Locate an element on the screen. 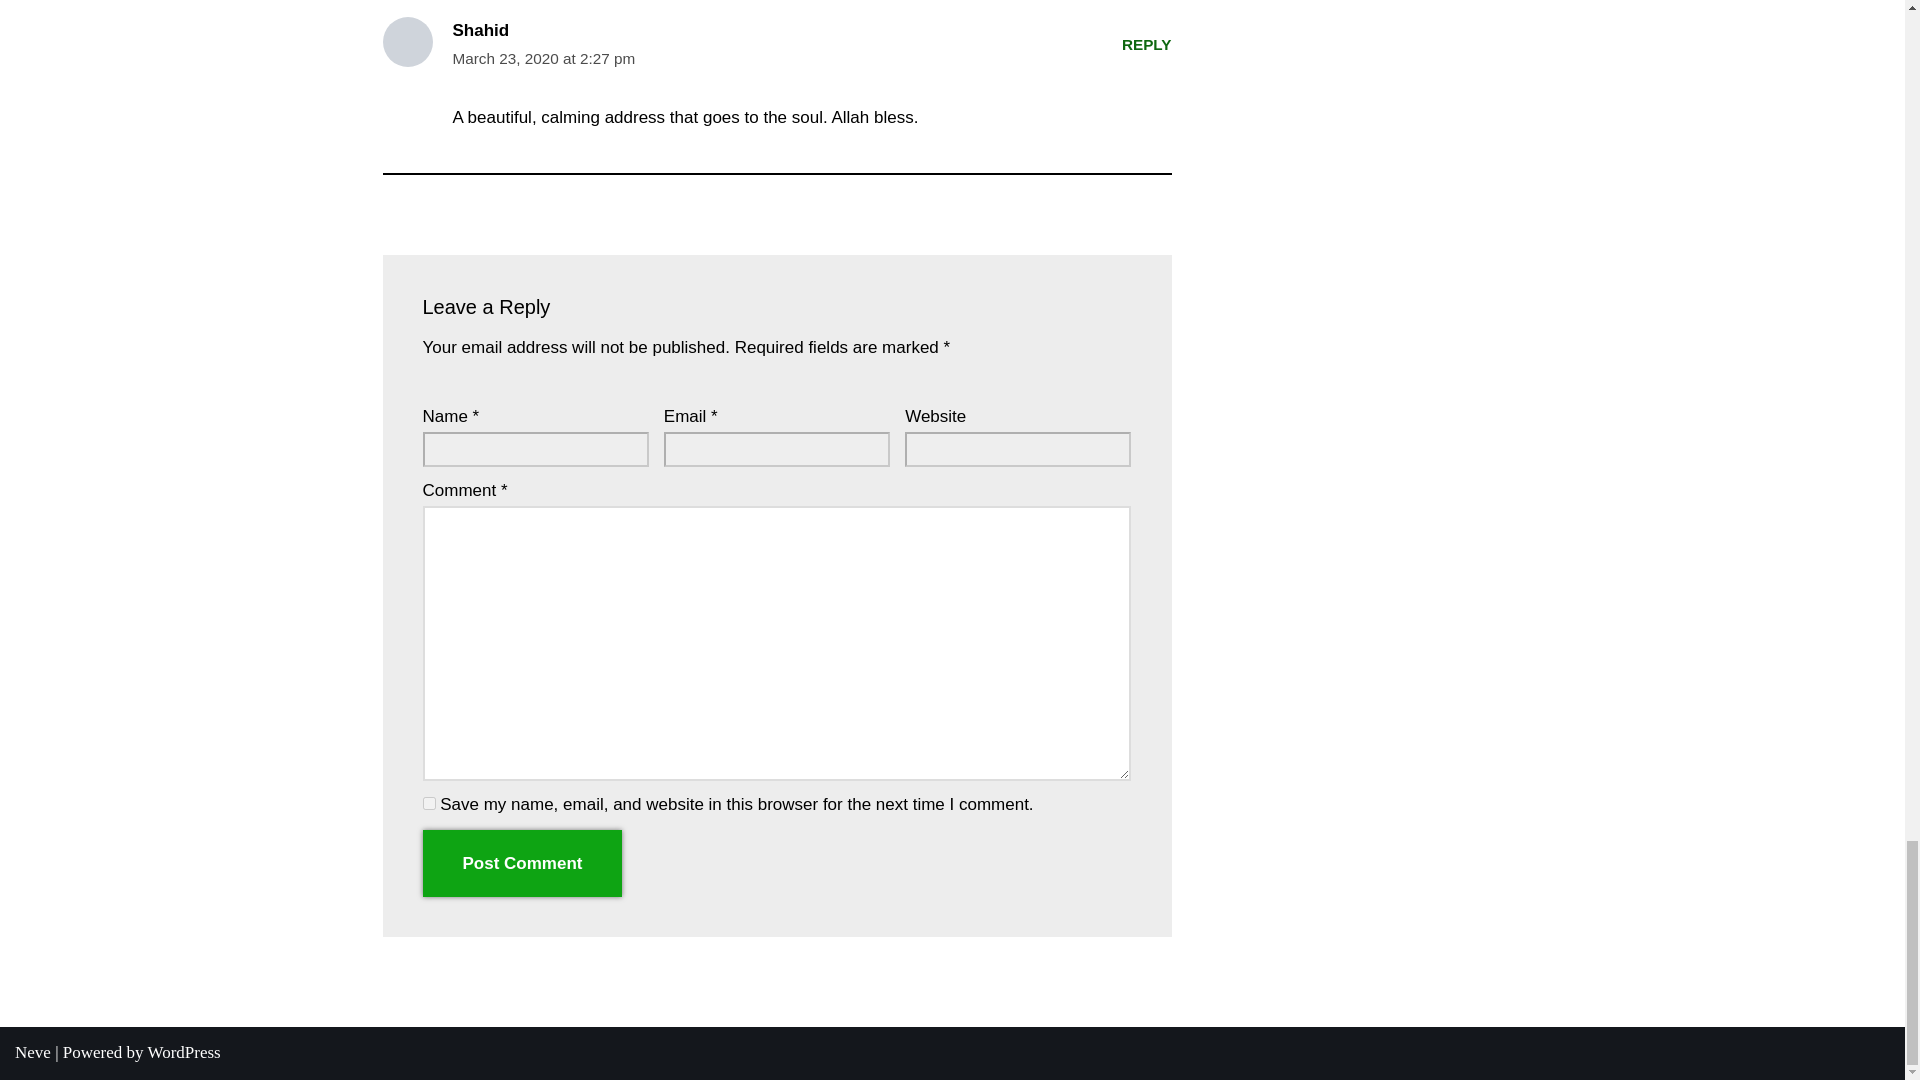 This screenshot has height=1080, width=1920. Neve is located at coordinates (33, 1052).